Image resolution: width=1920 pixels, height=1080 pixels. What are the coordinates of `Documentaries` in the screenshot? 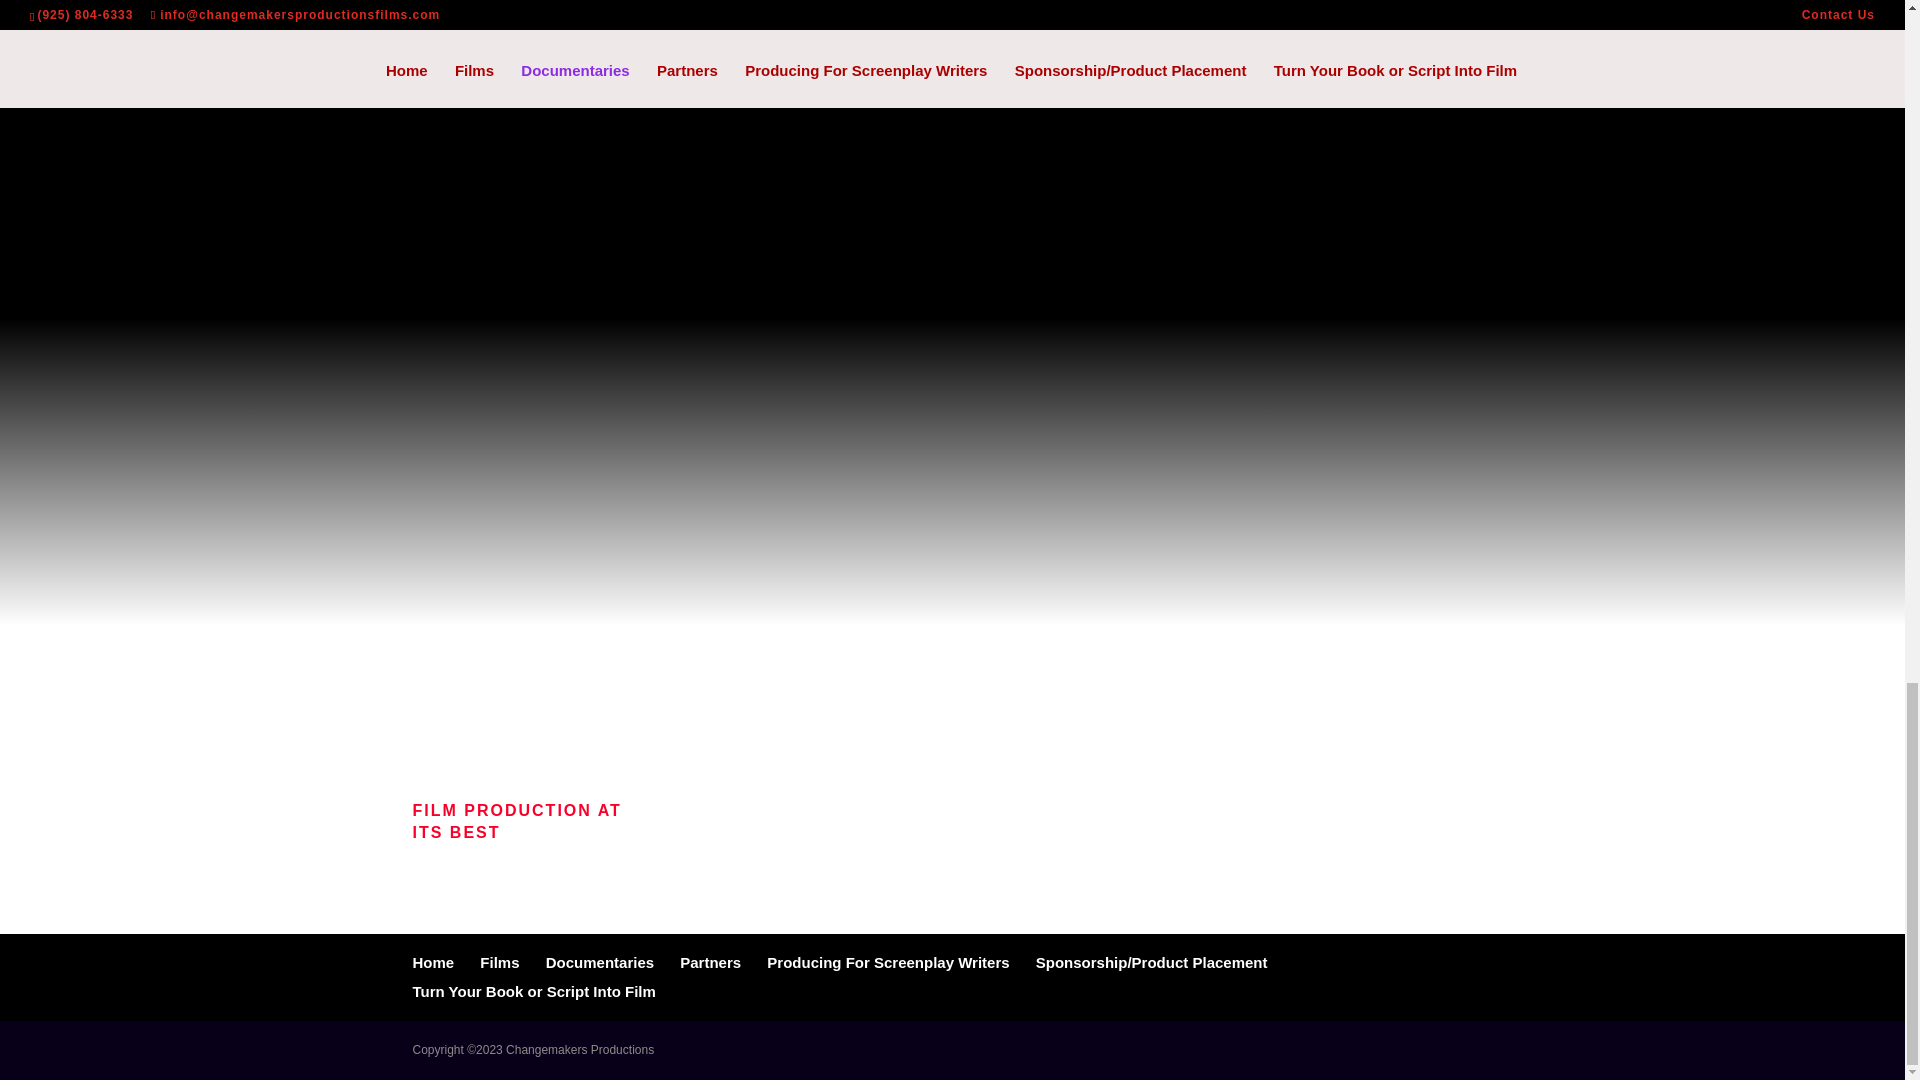 It's located at (600, 962).